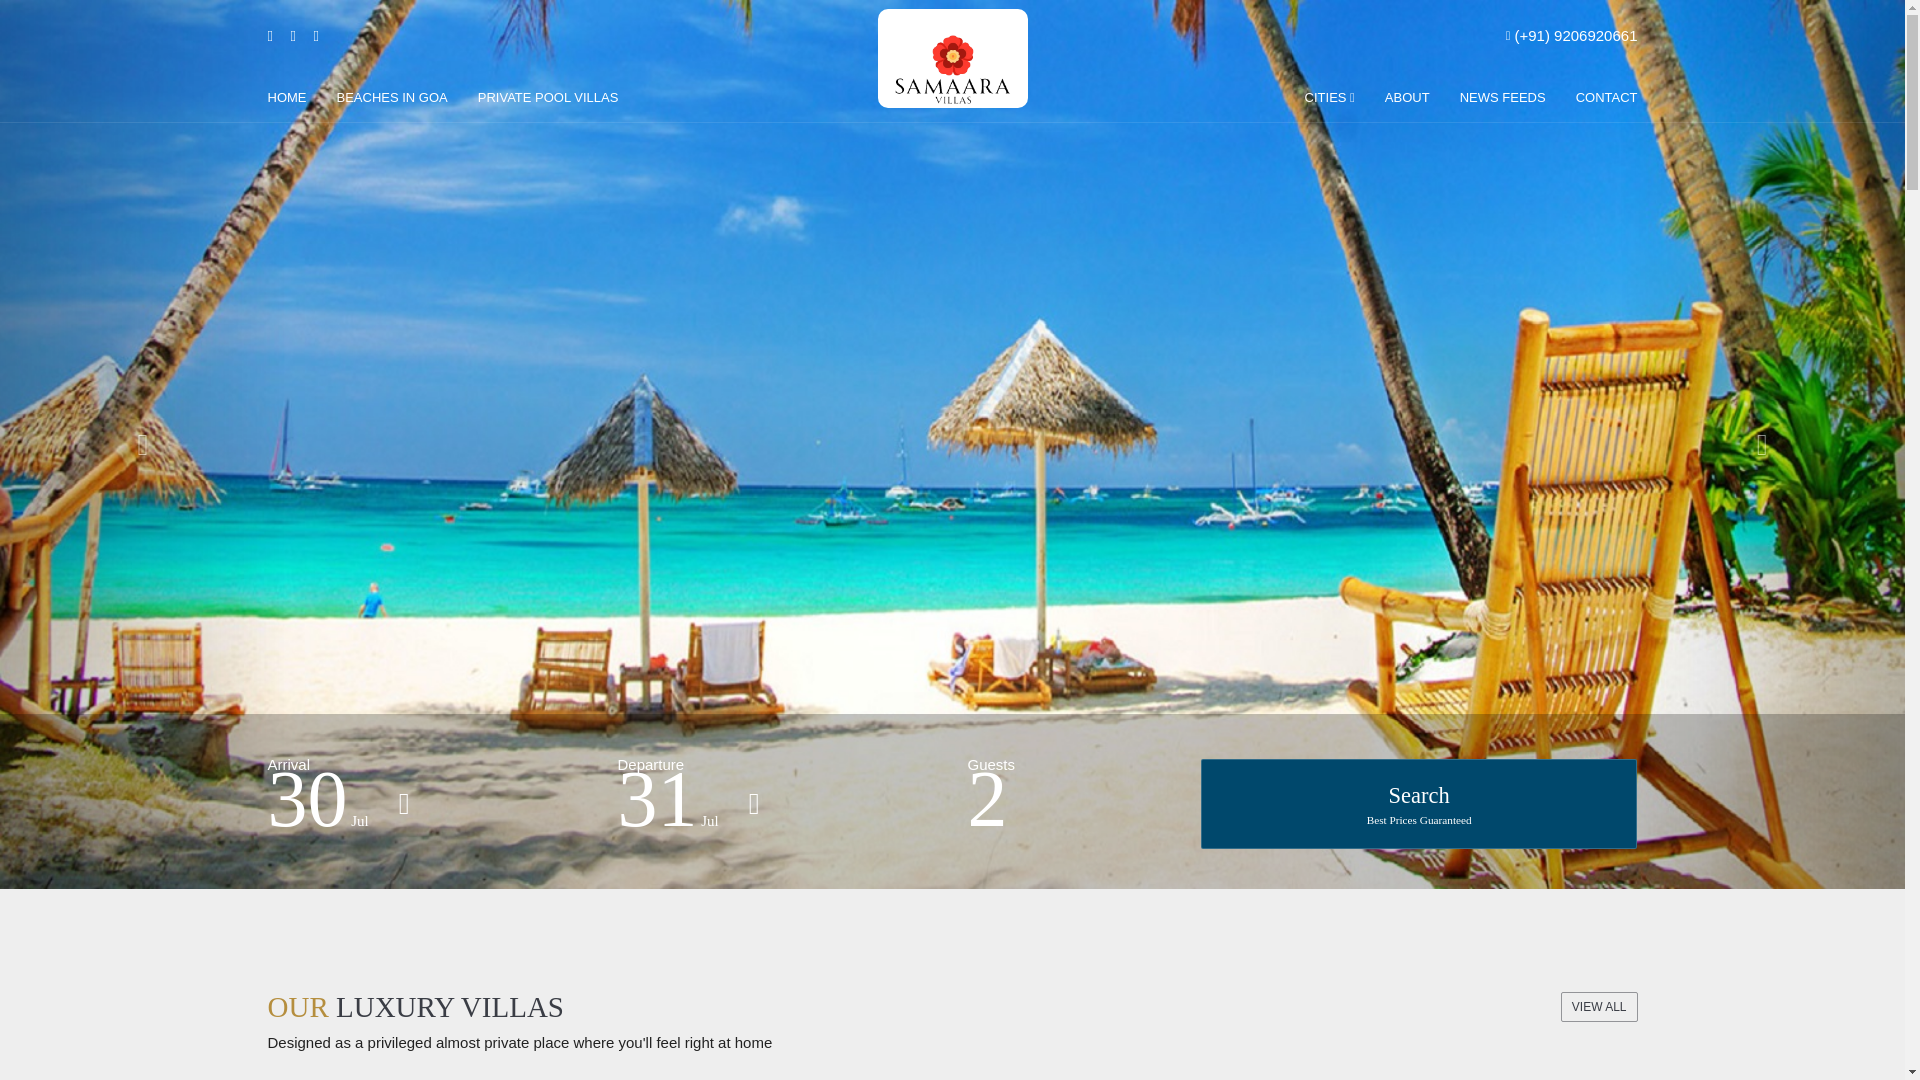  What do you see at coordinates (952, 58) in the screenshot?
I see `Samaara Villas` at bounding box center [952, 58].